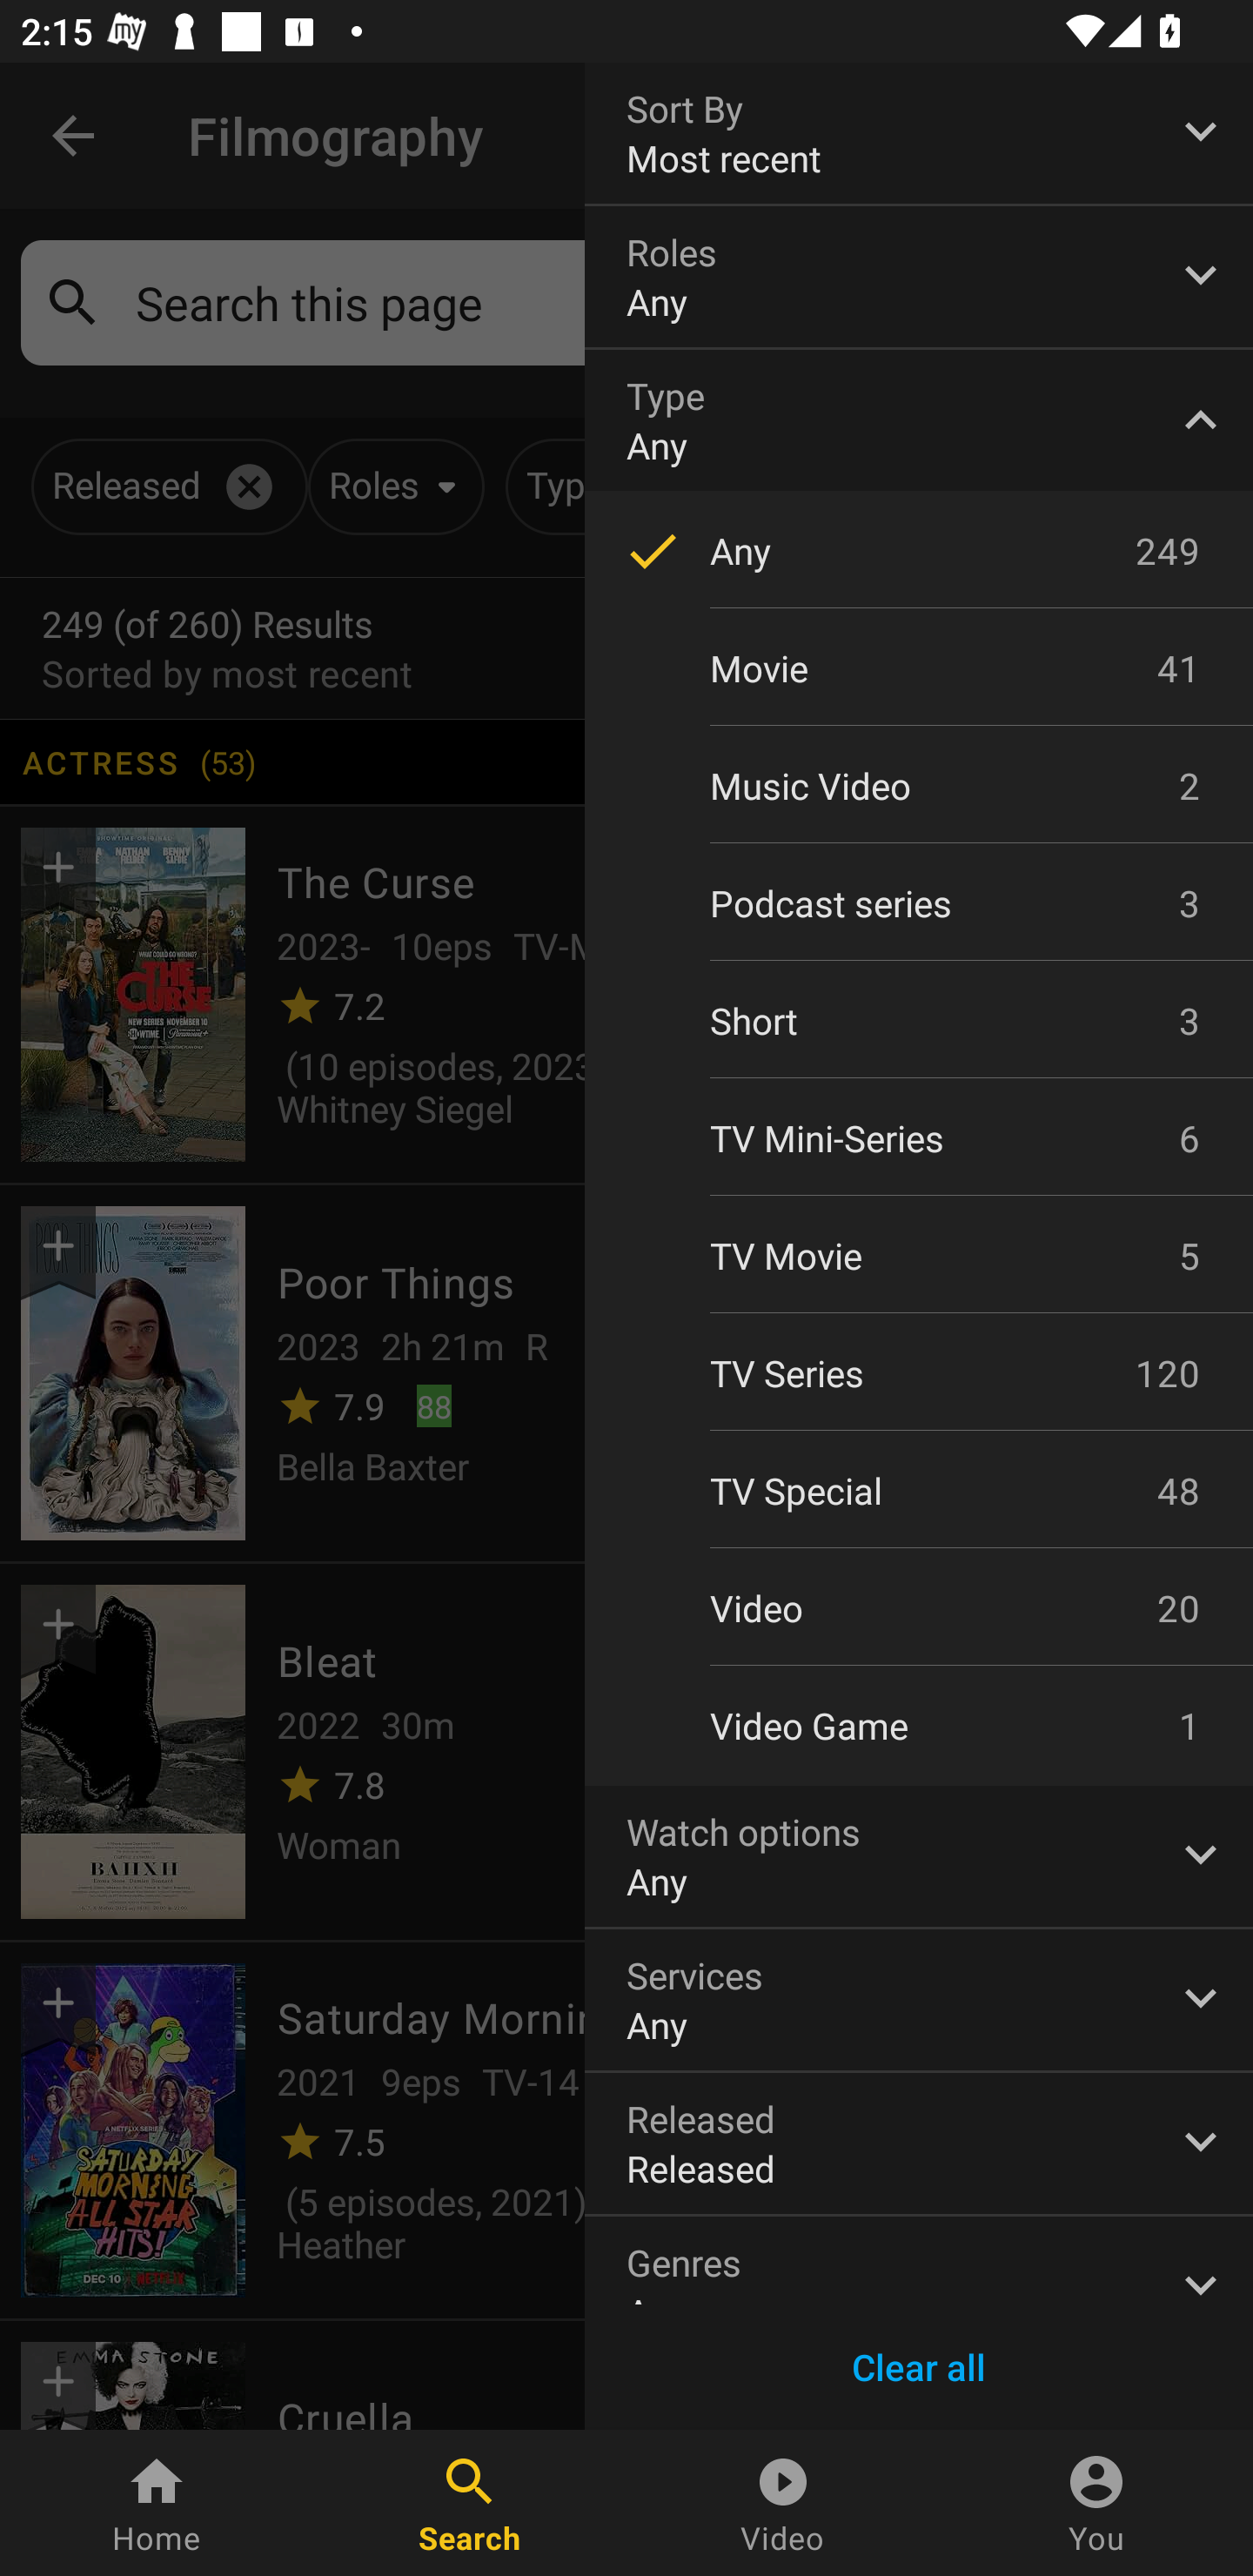  What do you see at coordinates (919, 1372) in the screenshot?
I see `TV Series 120` at bounding box center [919, 1372].